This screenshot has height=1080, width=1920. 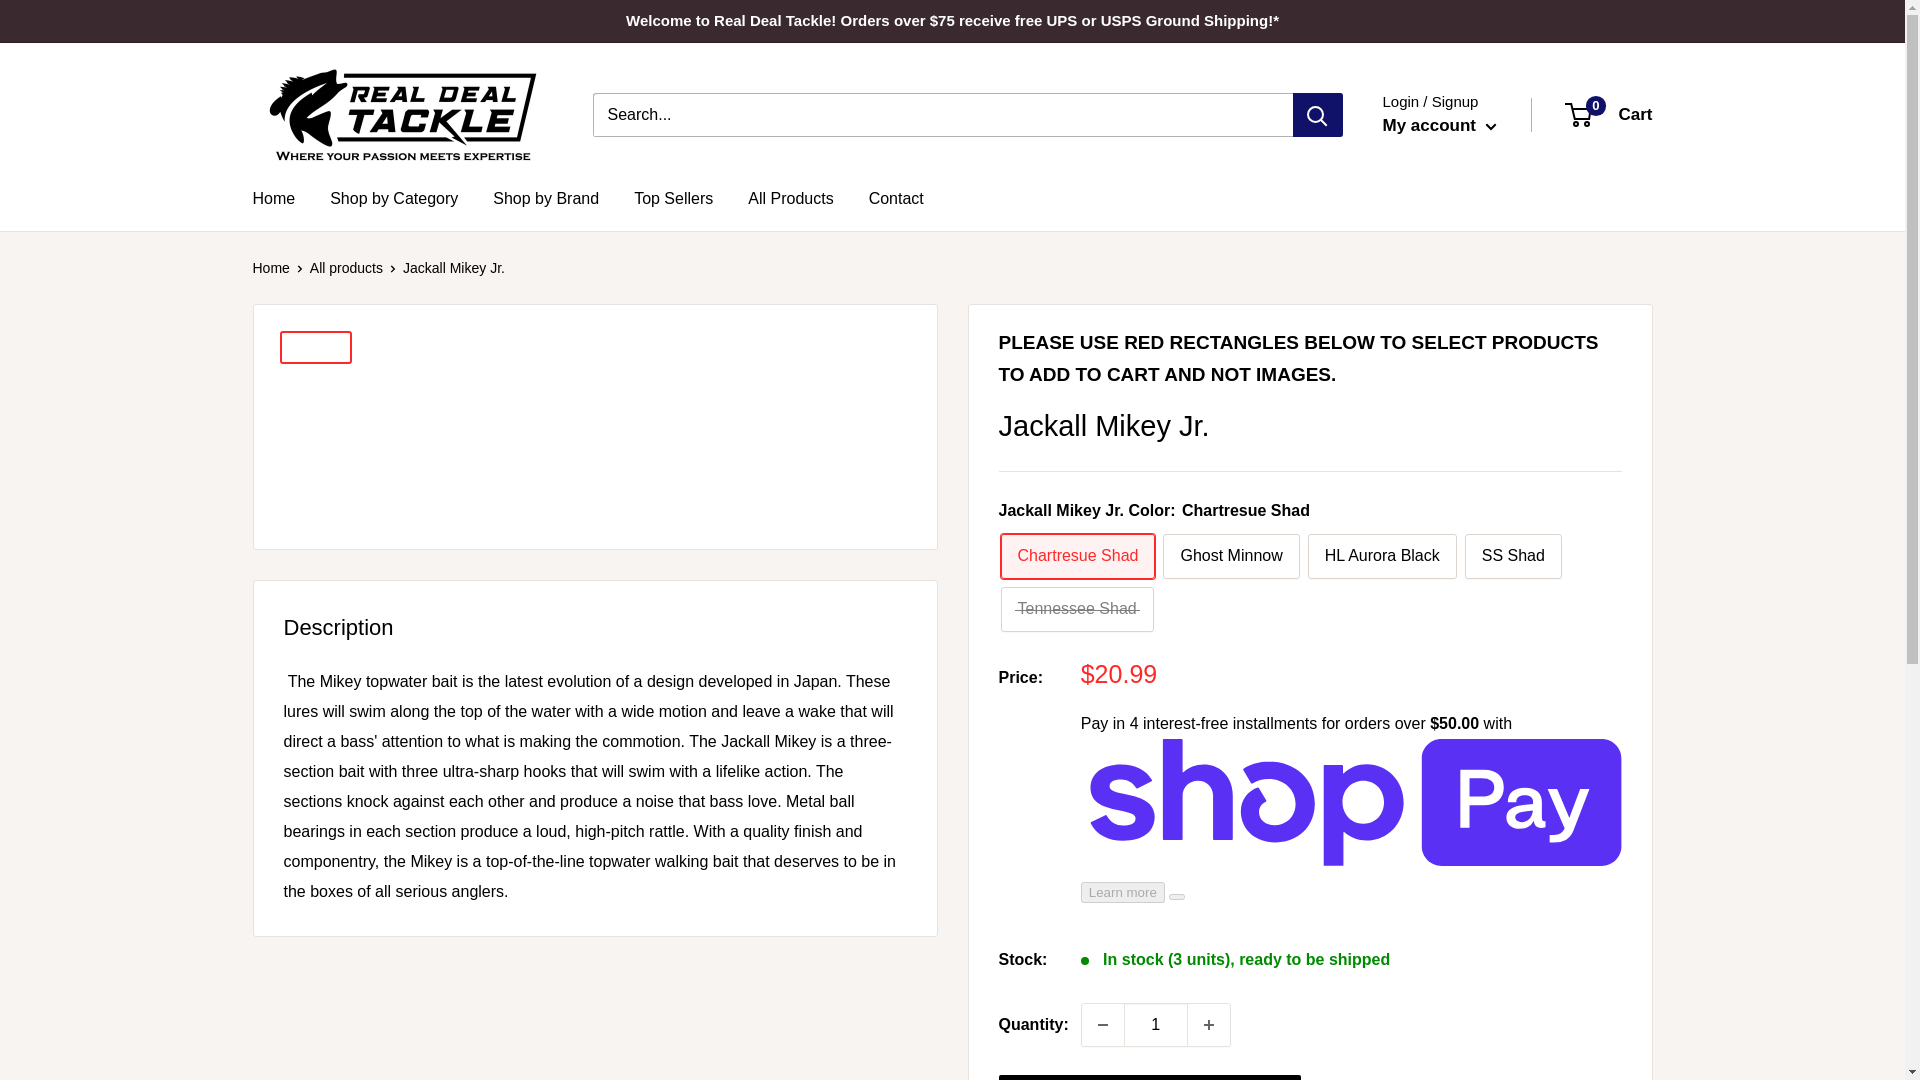 I want to click on Real Deal Tackle, so click(x=402, y=114).